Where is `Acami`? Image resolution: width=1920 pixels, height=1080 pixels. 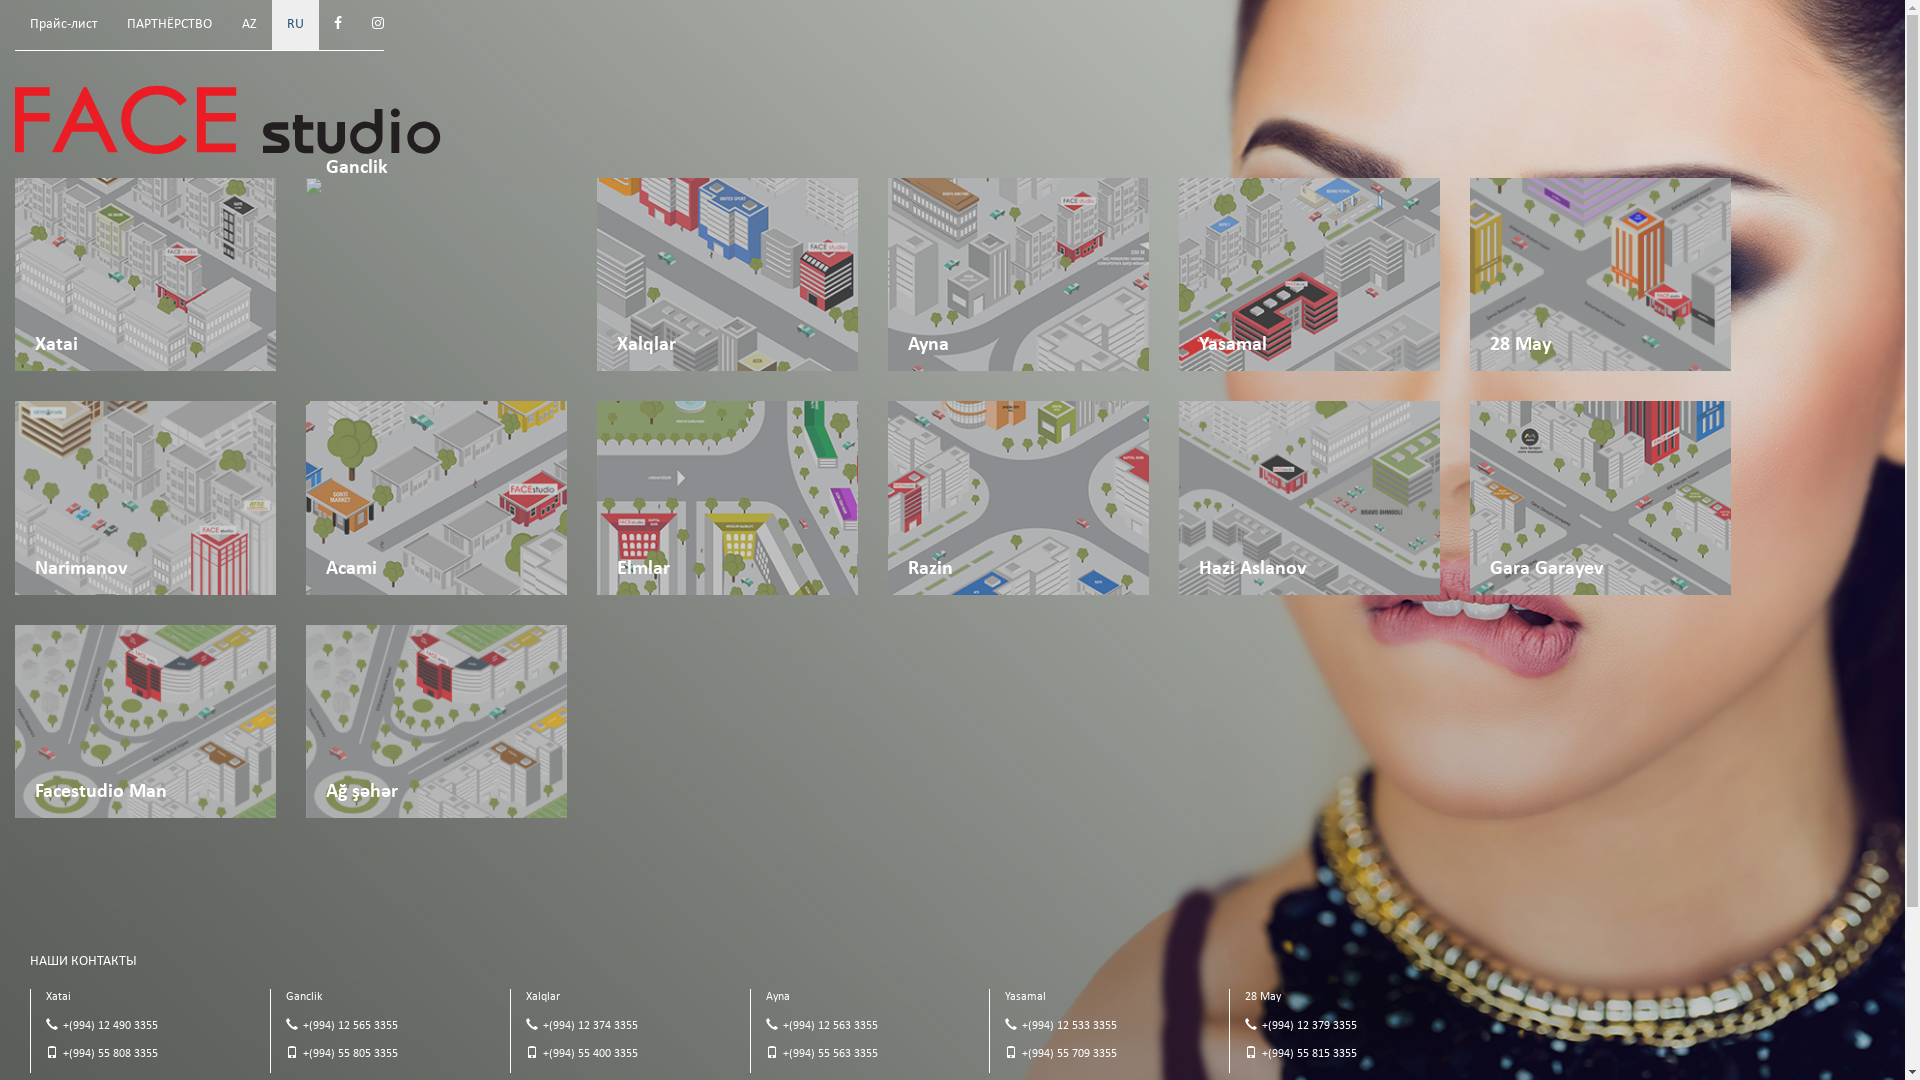 Acami is located at coordinates (436, 498).